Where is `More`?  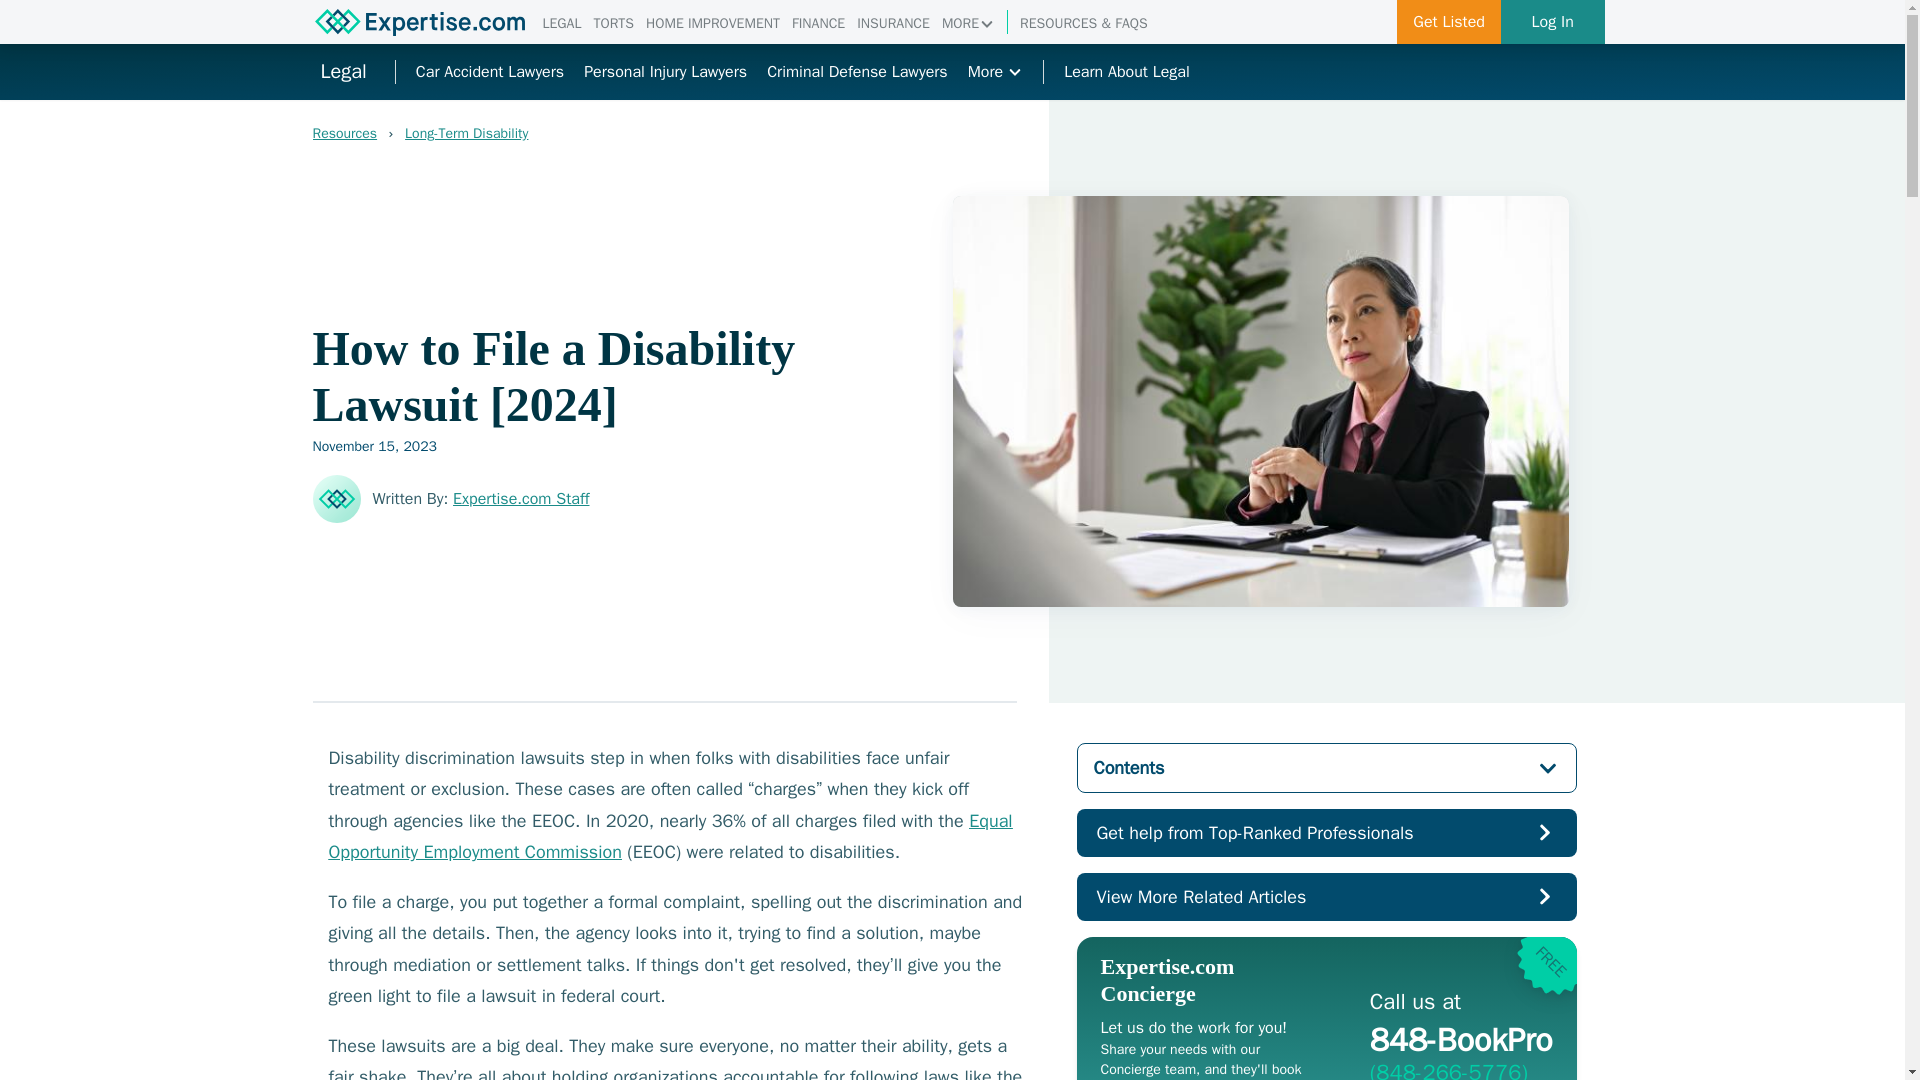 More is located at coordinates (995, 72).